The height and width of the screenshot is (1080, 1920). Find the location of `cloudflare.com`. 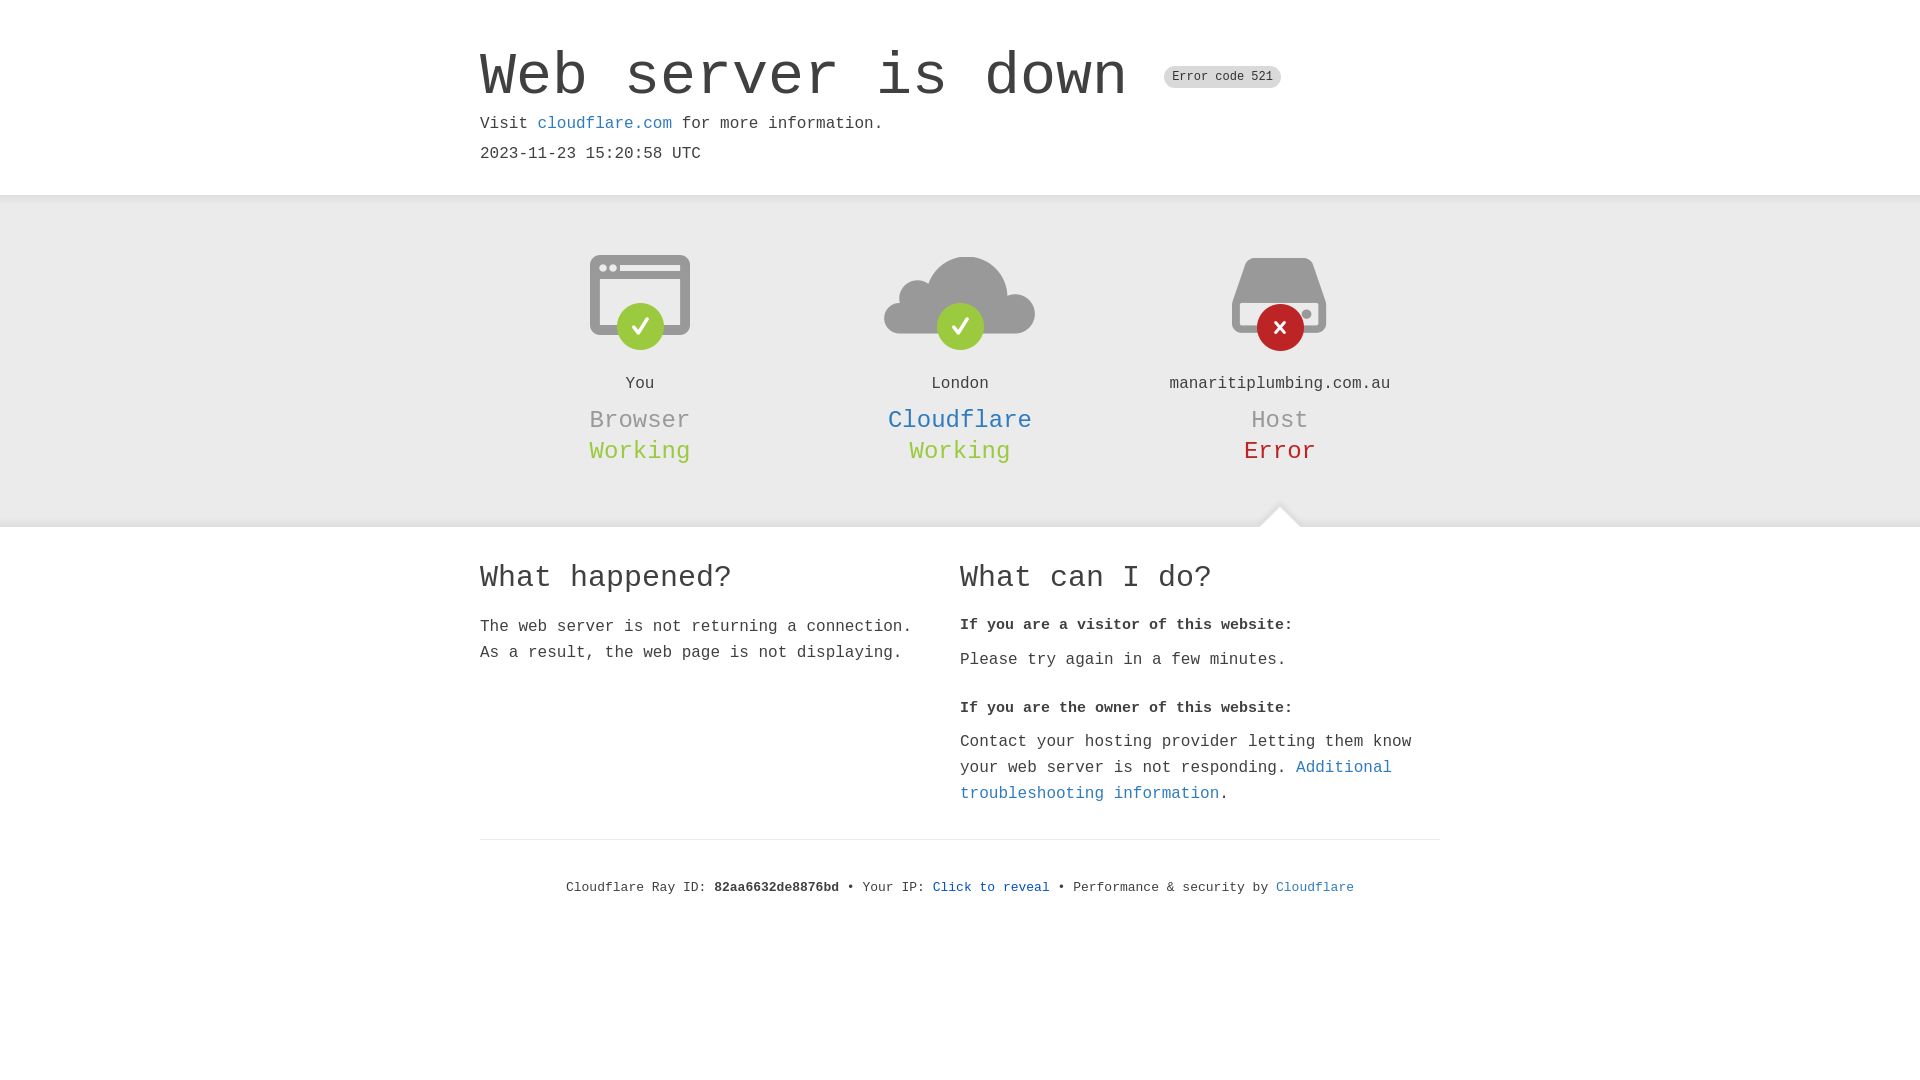

cloudflare.com is located at coordinates (605, 124).